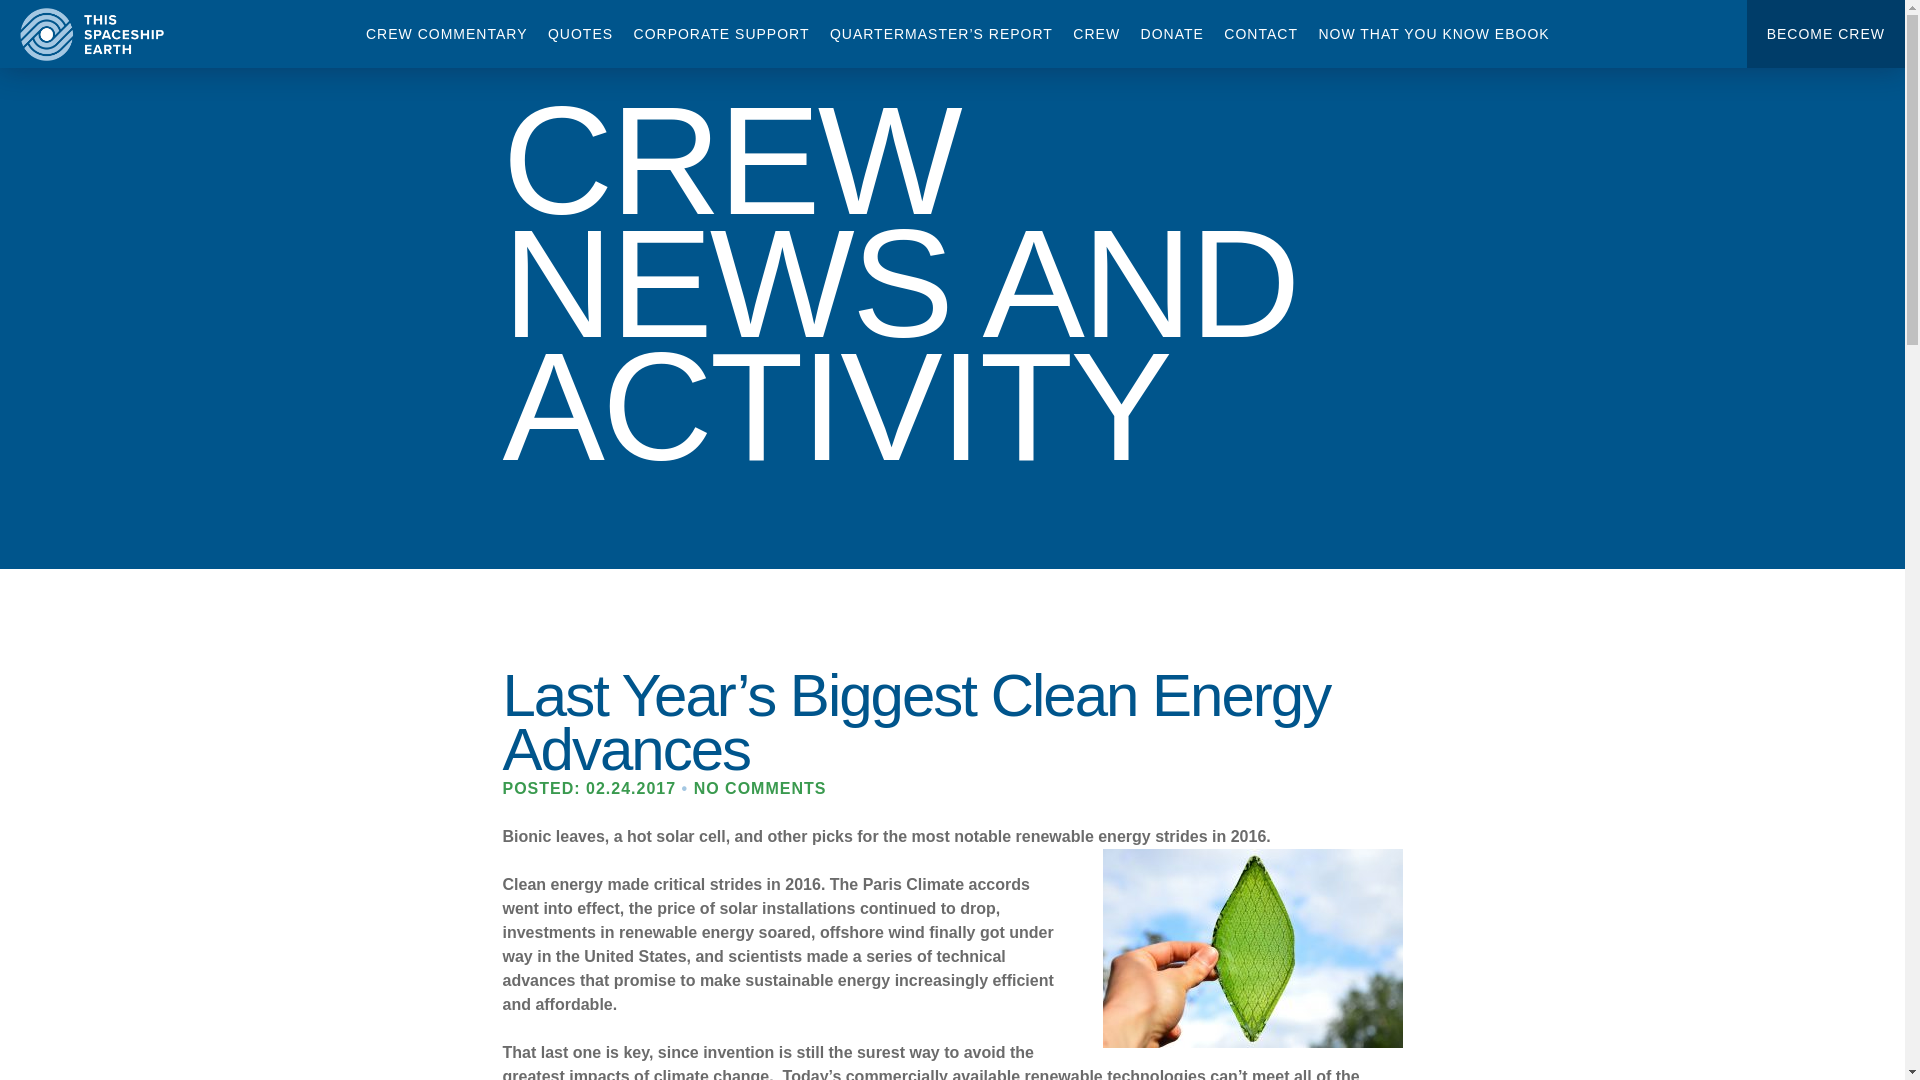 The height and width of the screenshot is (1080, 1920). I want to click on CONTACT, so click(1261, 34).